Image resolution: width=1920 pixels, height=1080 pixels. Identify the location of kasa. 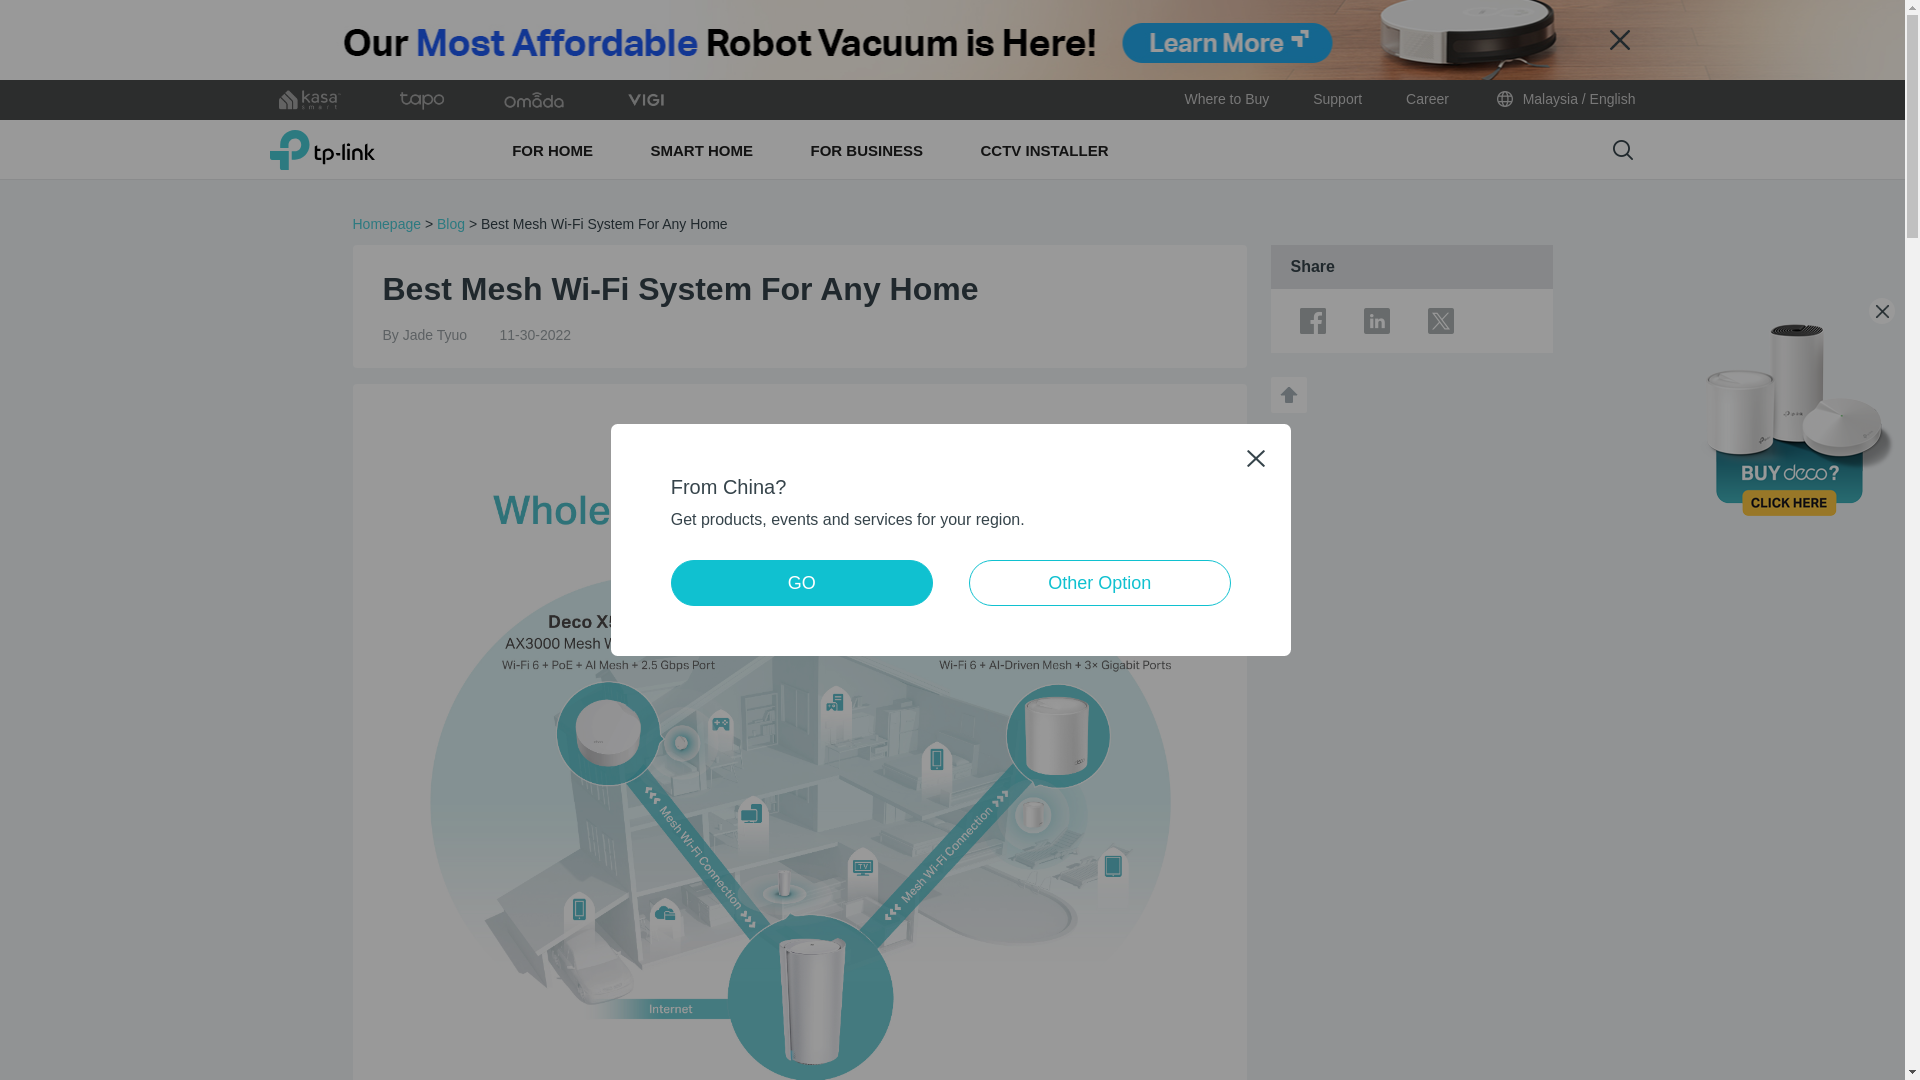
(310, 100).